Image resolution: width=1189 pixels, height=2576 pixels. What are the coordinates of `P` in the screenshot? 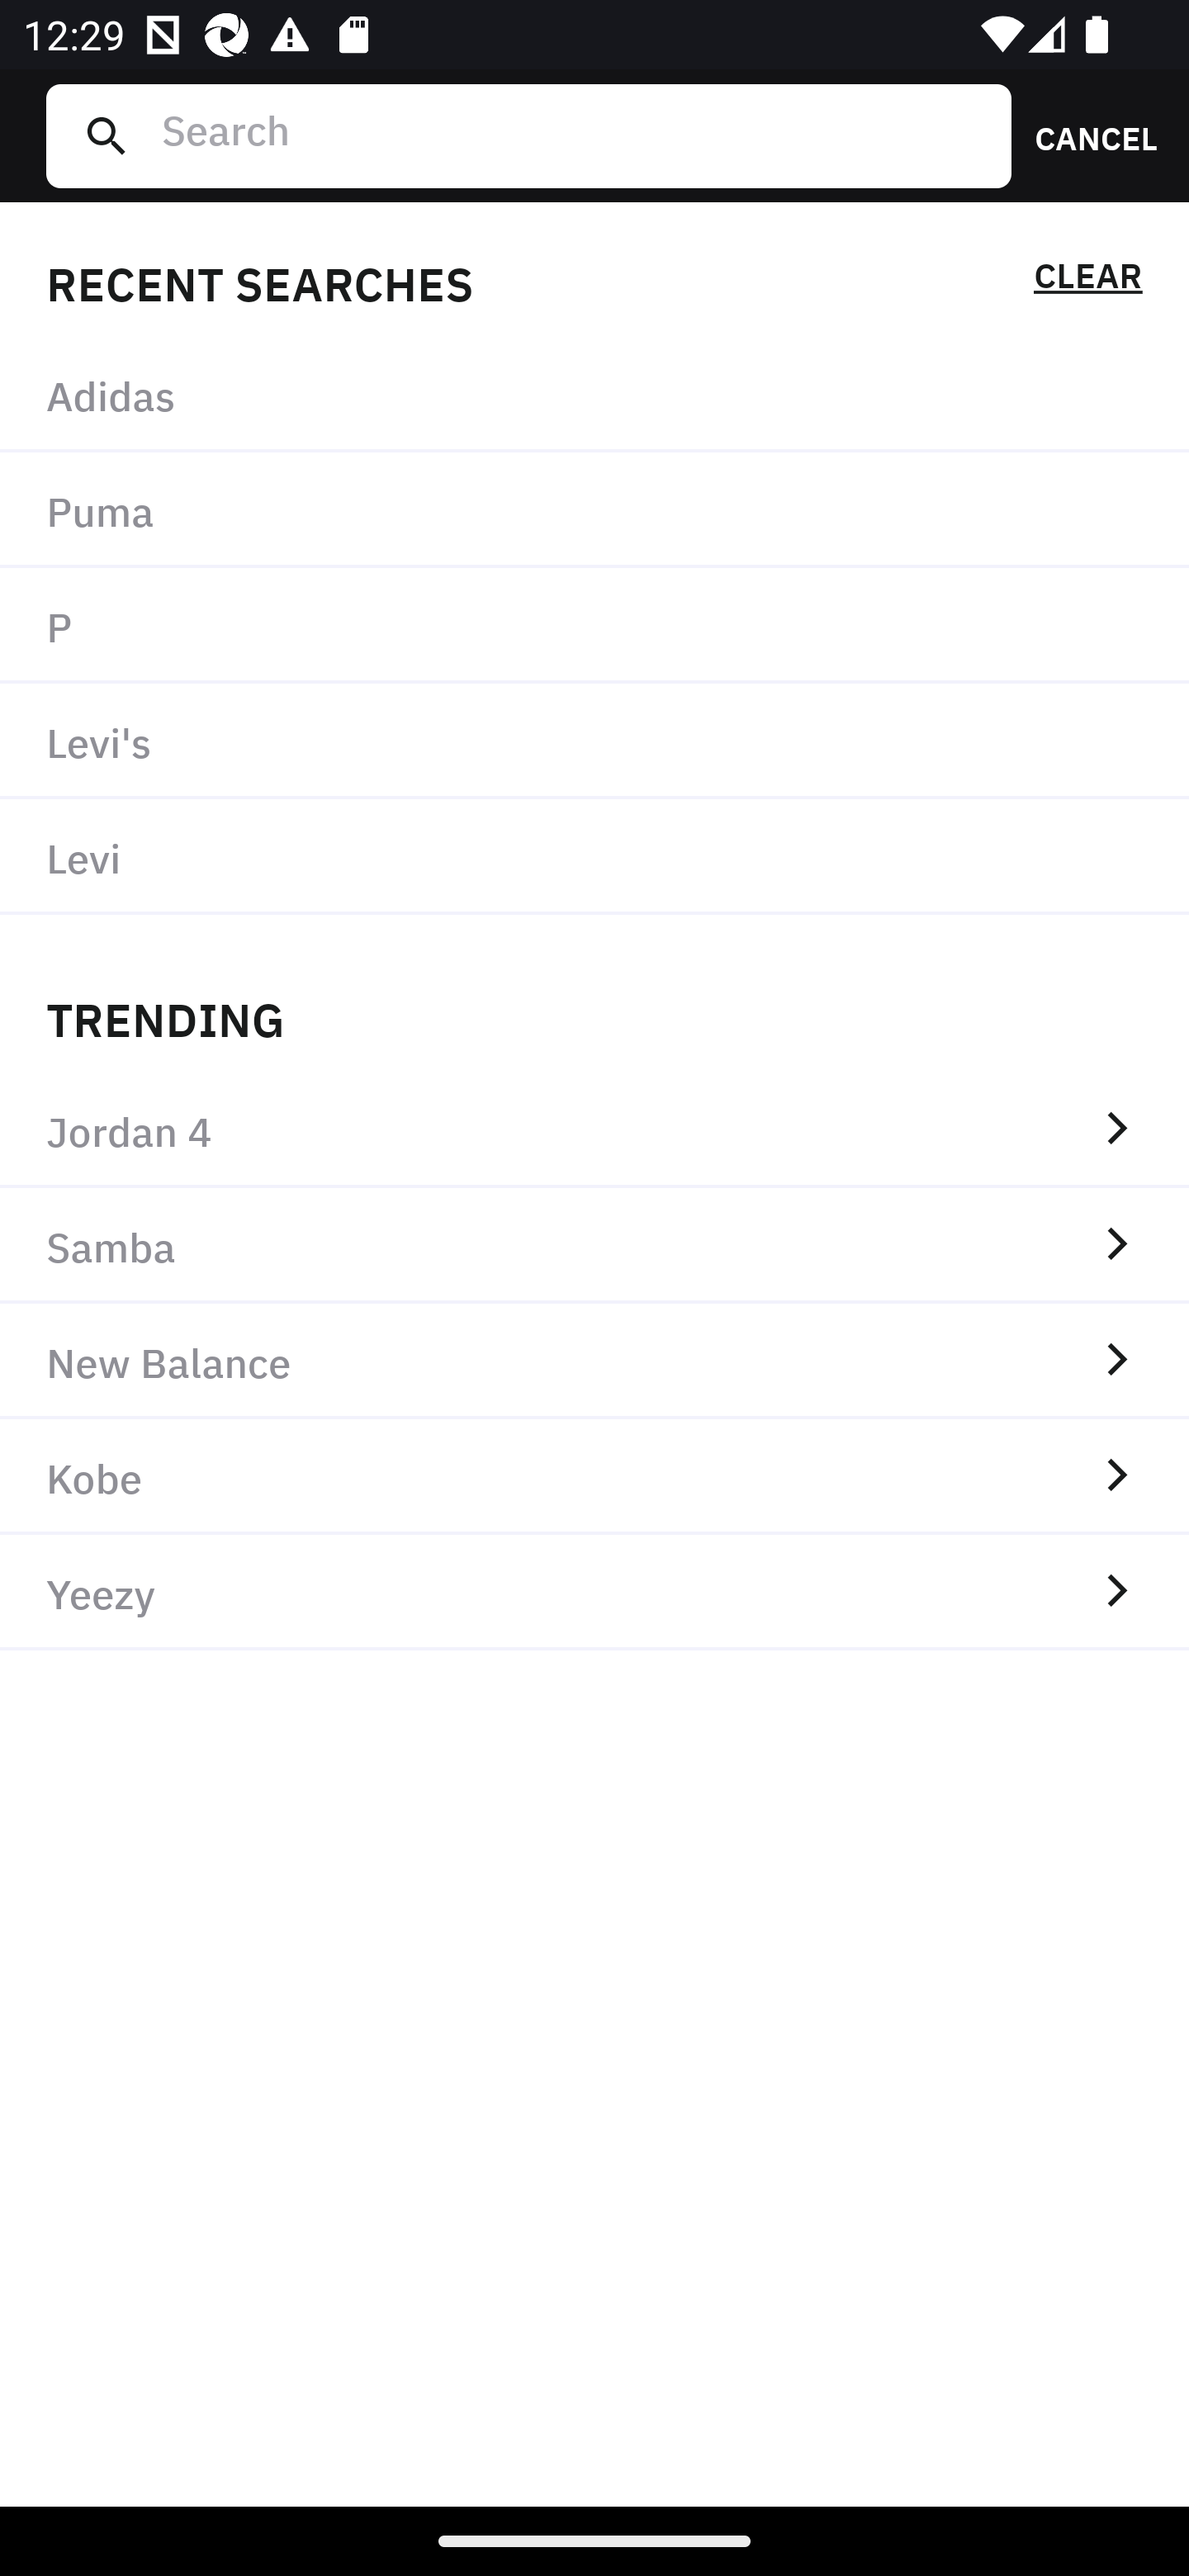 It's located at (594, 626).